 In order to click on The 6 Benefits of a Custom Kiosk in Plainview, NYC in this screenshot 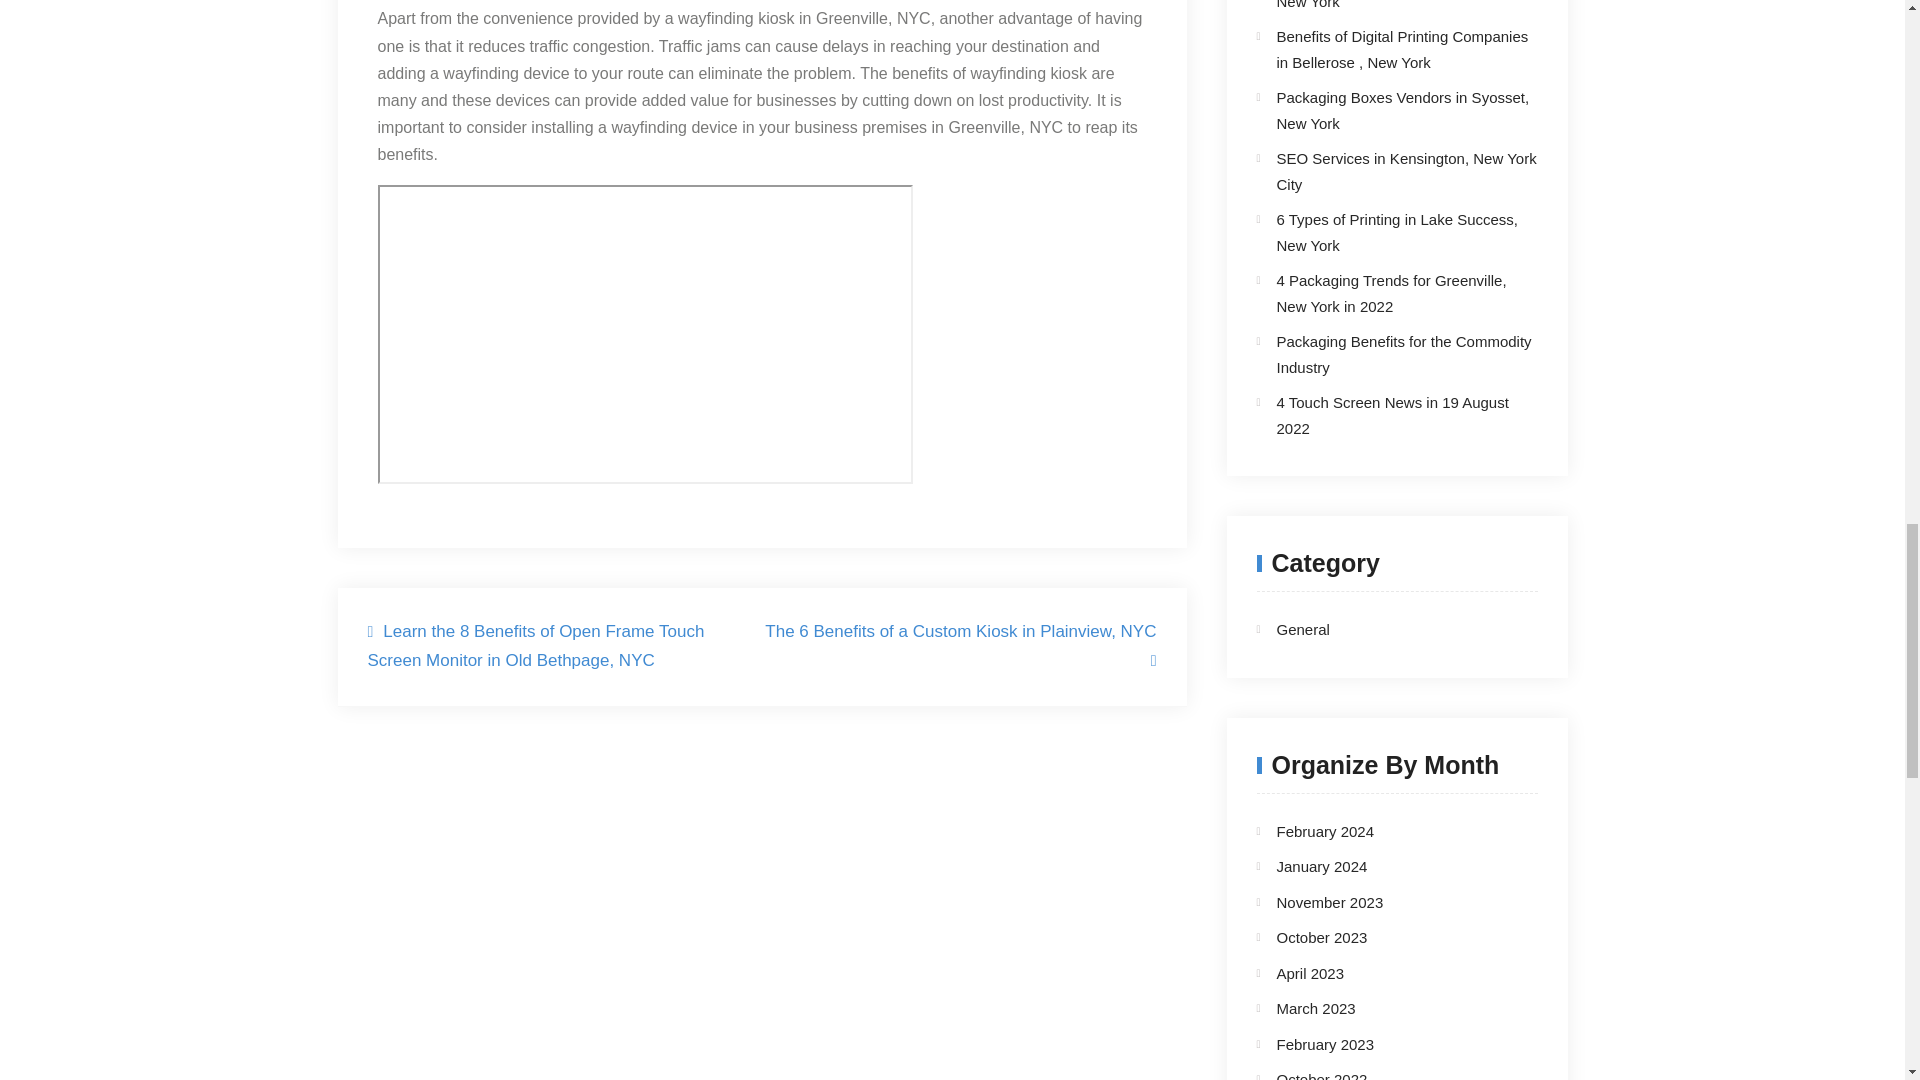, I will do `click(960, 645)`.